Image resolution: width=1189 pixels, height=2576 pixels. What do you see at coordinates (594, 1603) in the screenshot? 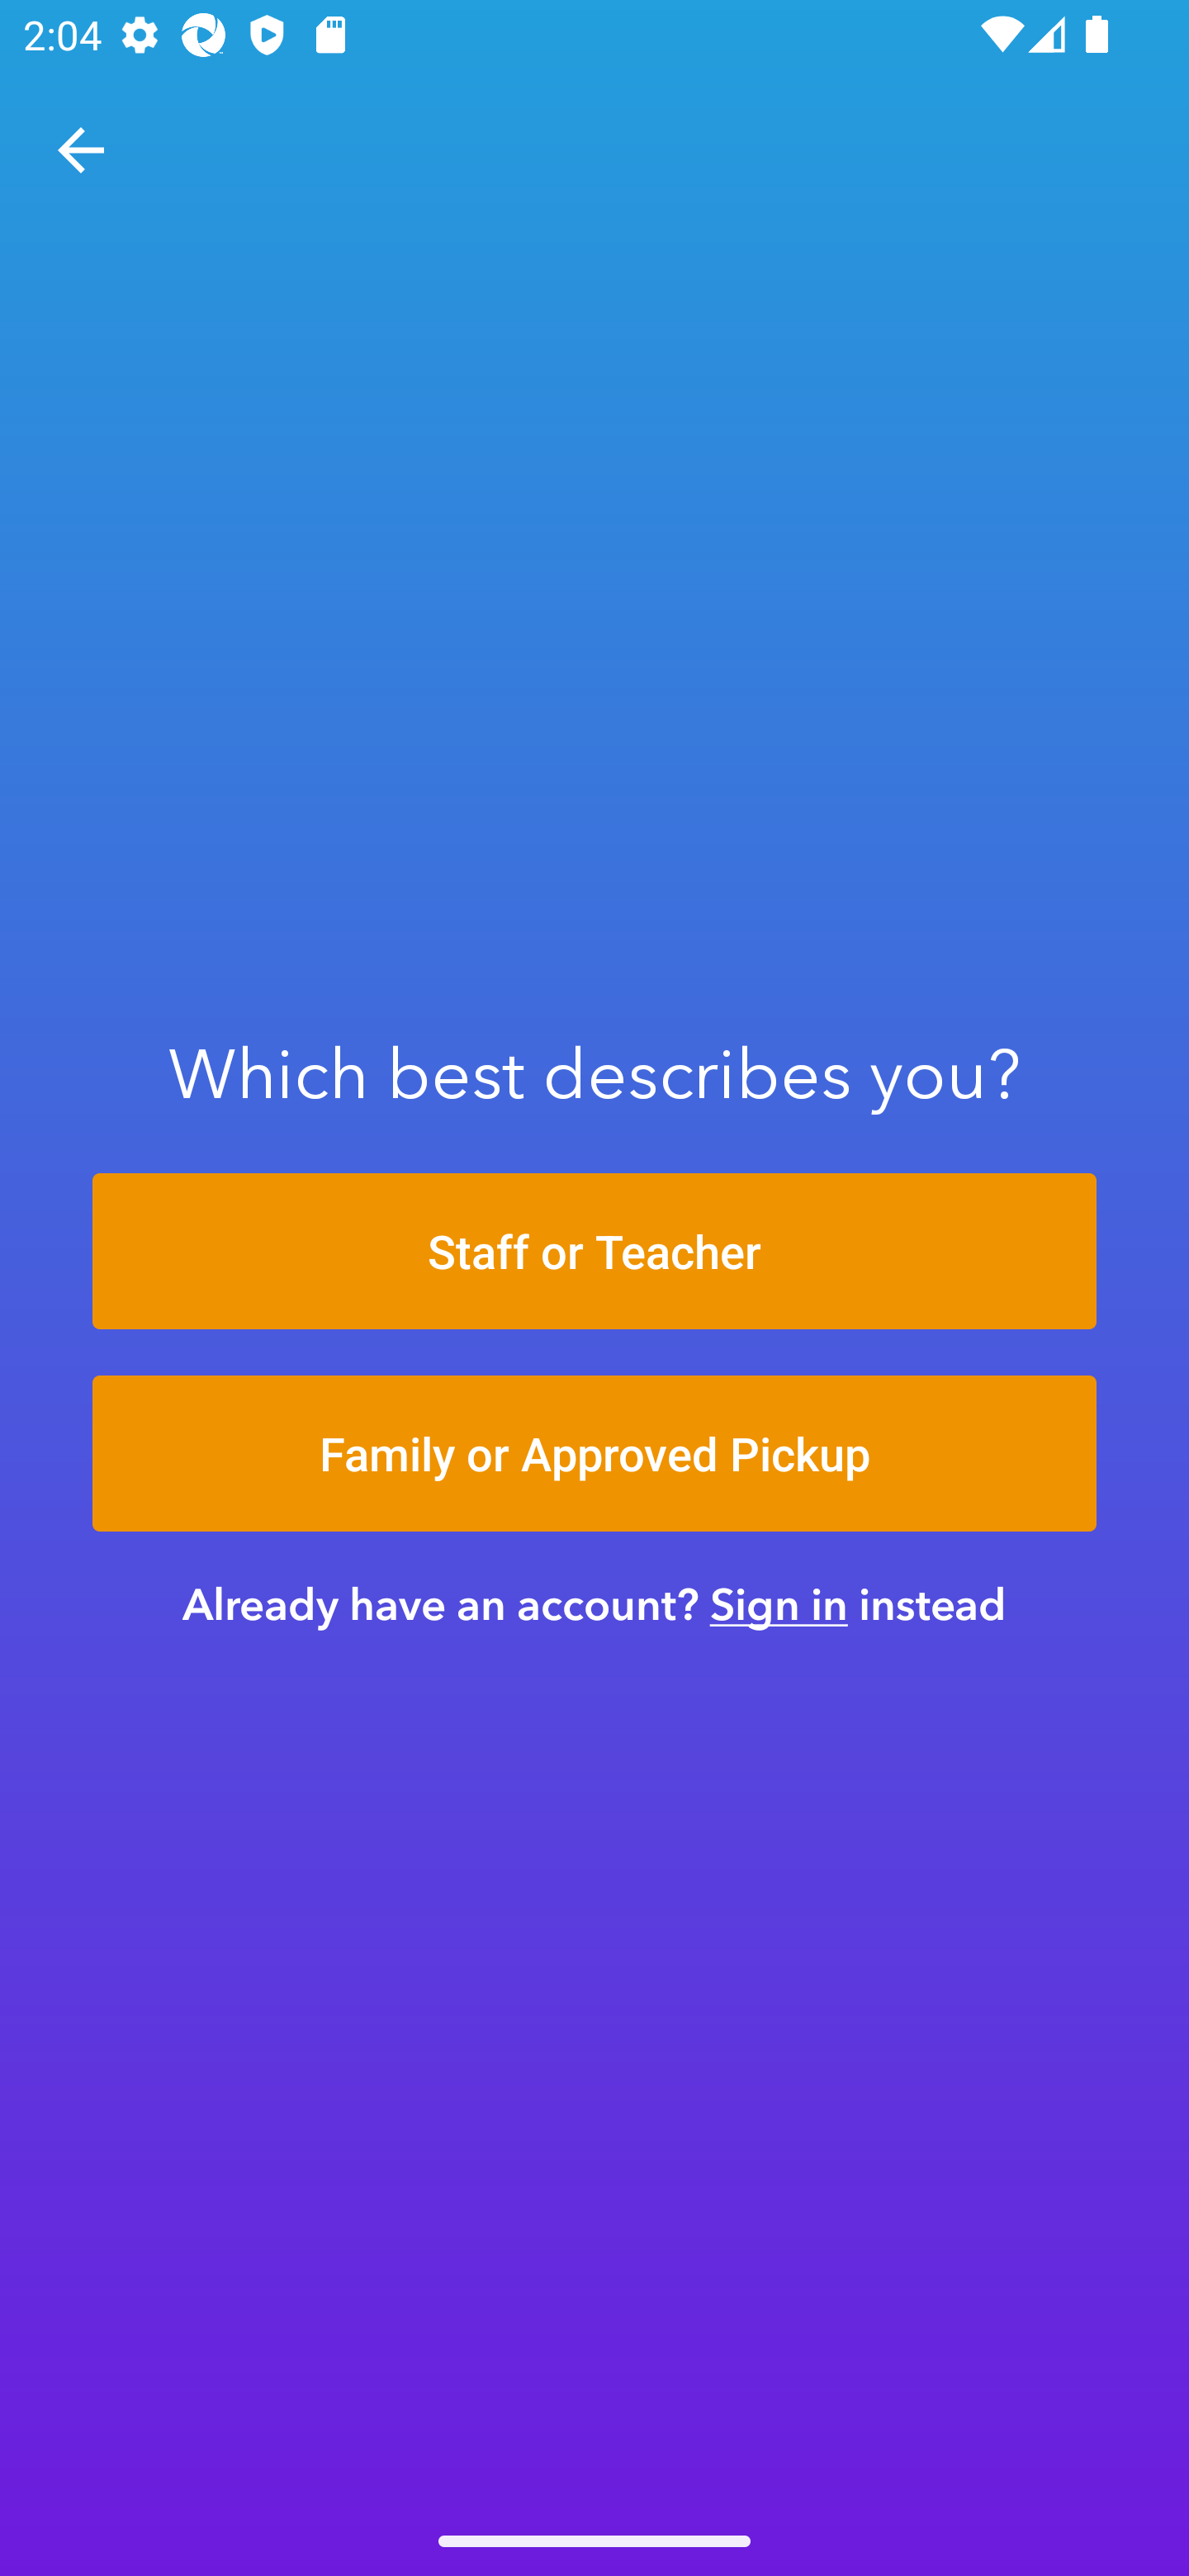
I see `Already have an account? Sign in instead` at bounding box center [594, 1603].